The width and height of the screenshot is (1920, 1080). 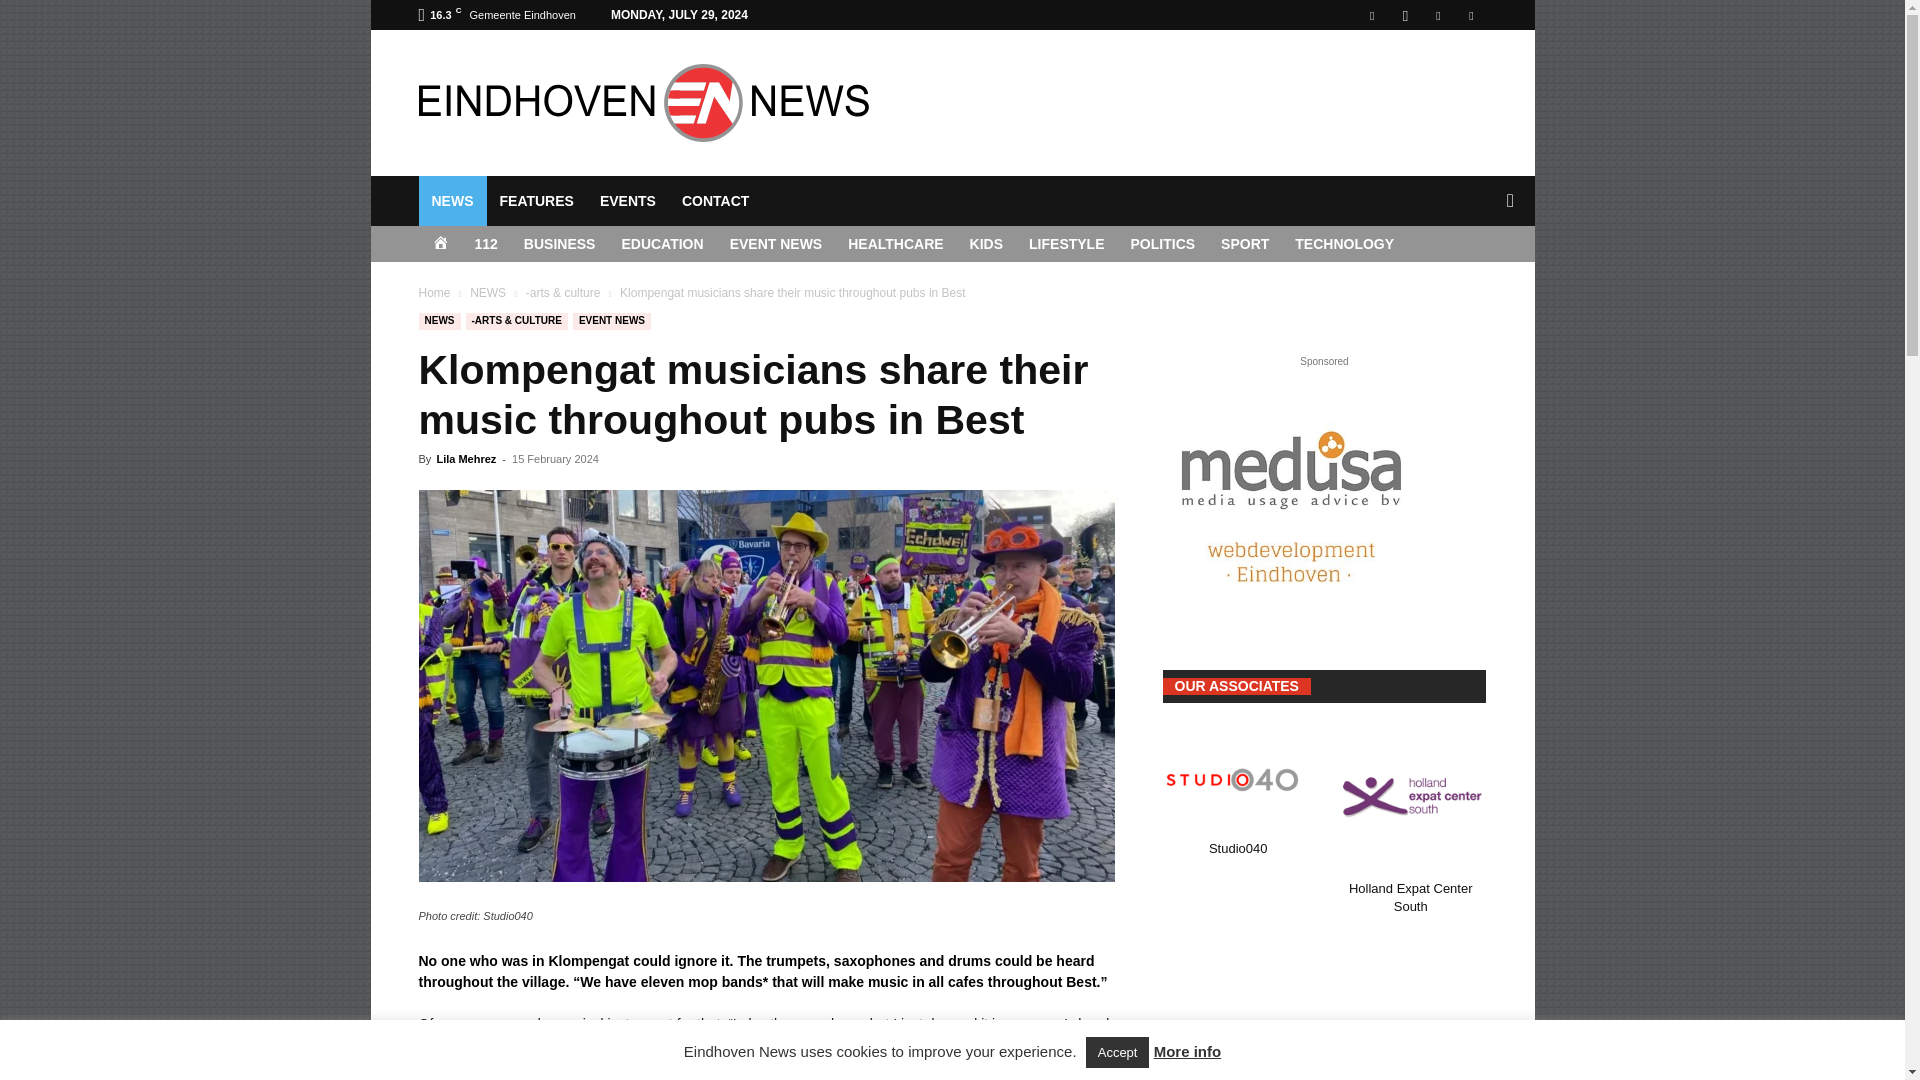 What do you see at coordinates (488, 293) in the screenshot?
I see `View all posts in NEWS` at bounding box center [488, 293].